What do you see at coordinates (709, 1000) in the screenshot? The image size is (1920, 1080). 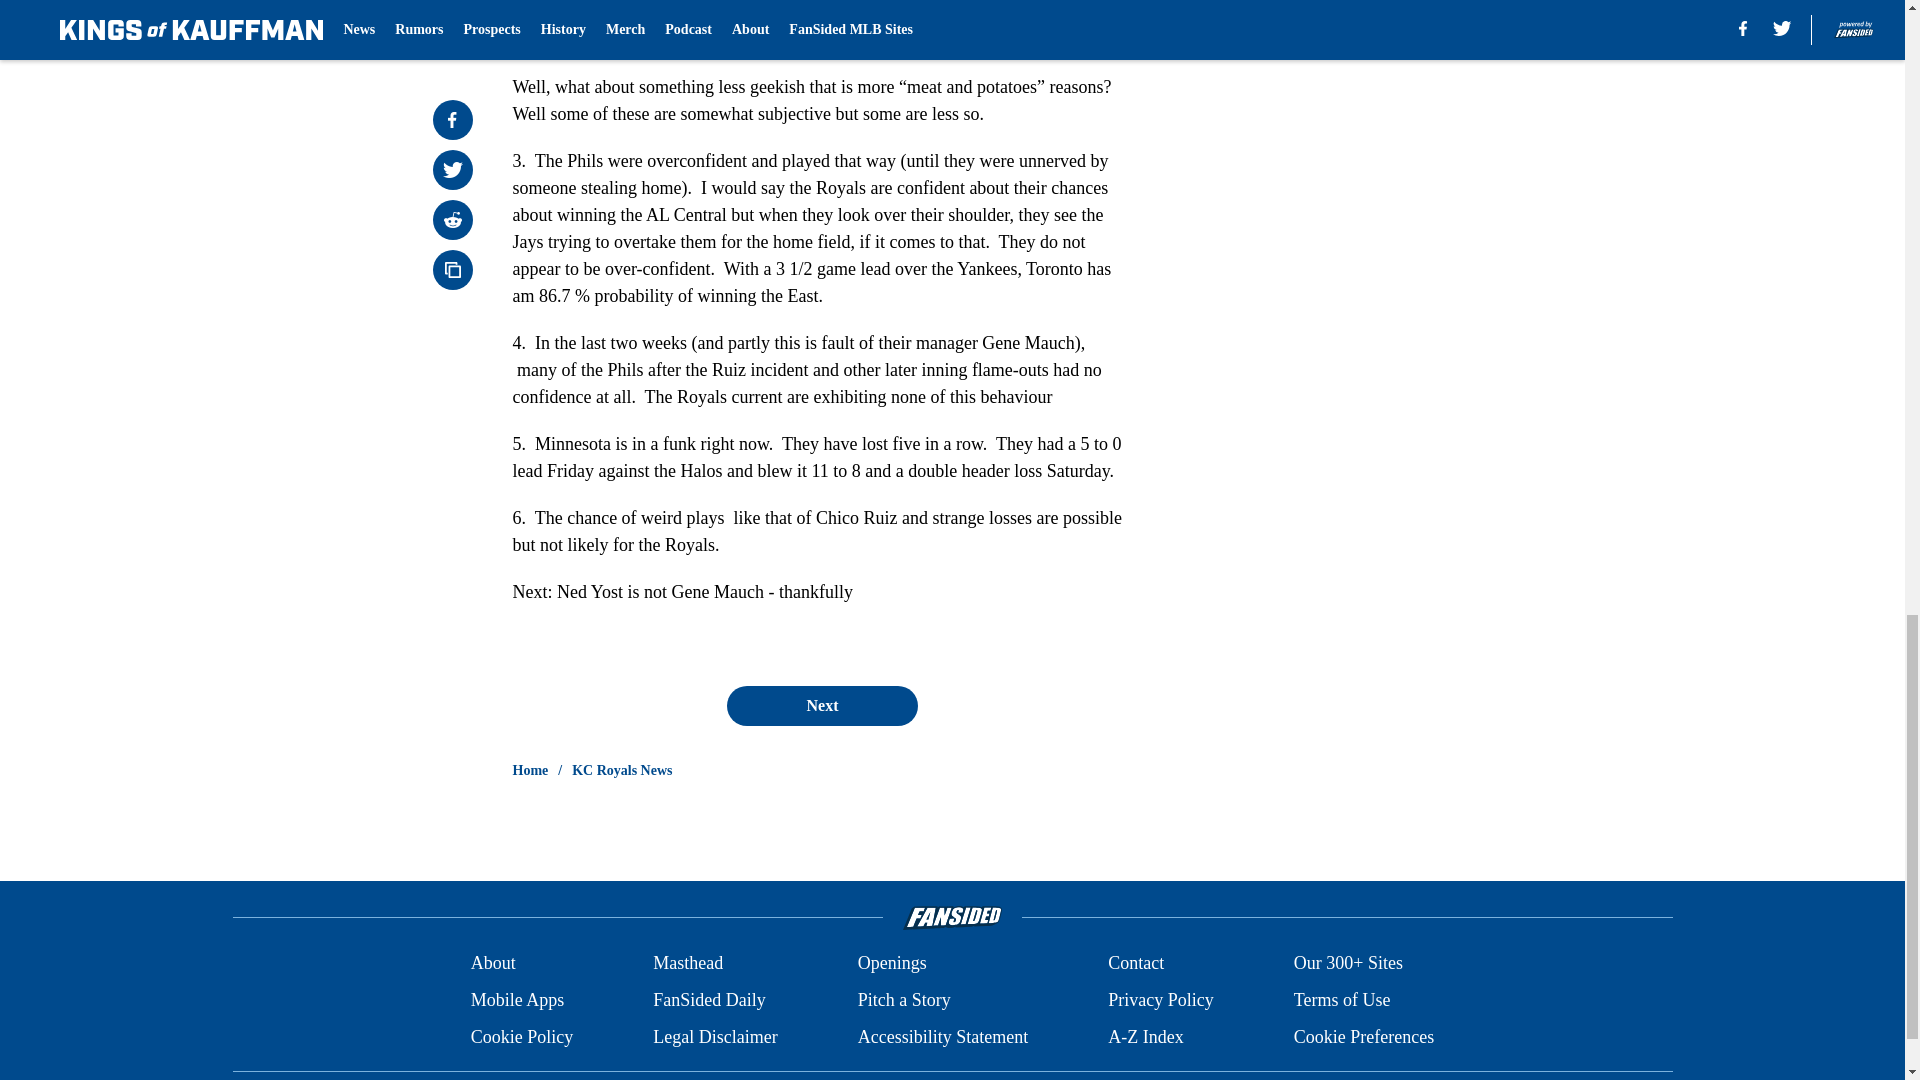 I see `FanSided Daily` at bounding box center [709, 1000].